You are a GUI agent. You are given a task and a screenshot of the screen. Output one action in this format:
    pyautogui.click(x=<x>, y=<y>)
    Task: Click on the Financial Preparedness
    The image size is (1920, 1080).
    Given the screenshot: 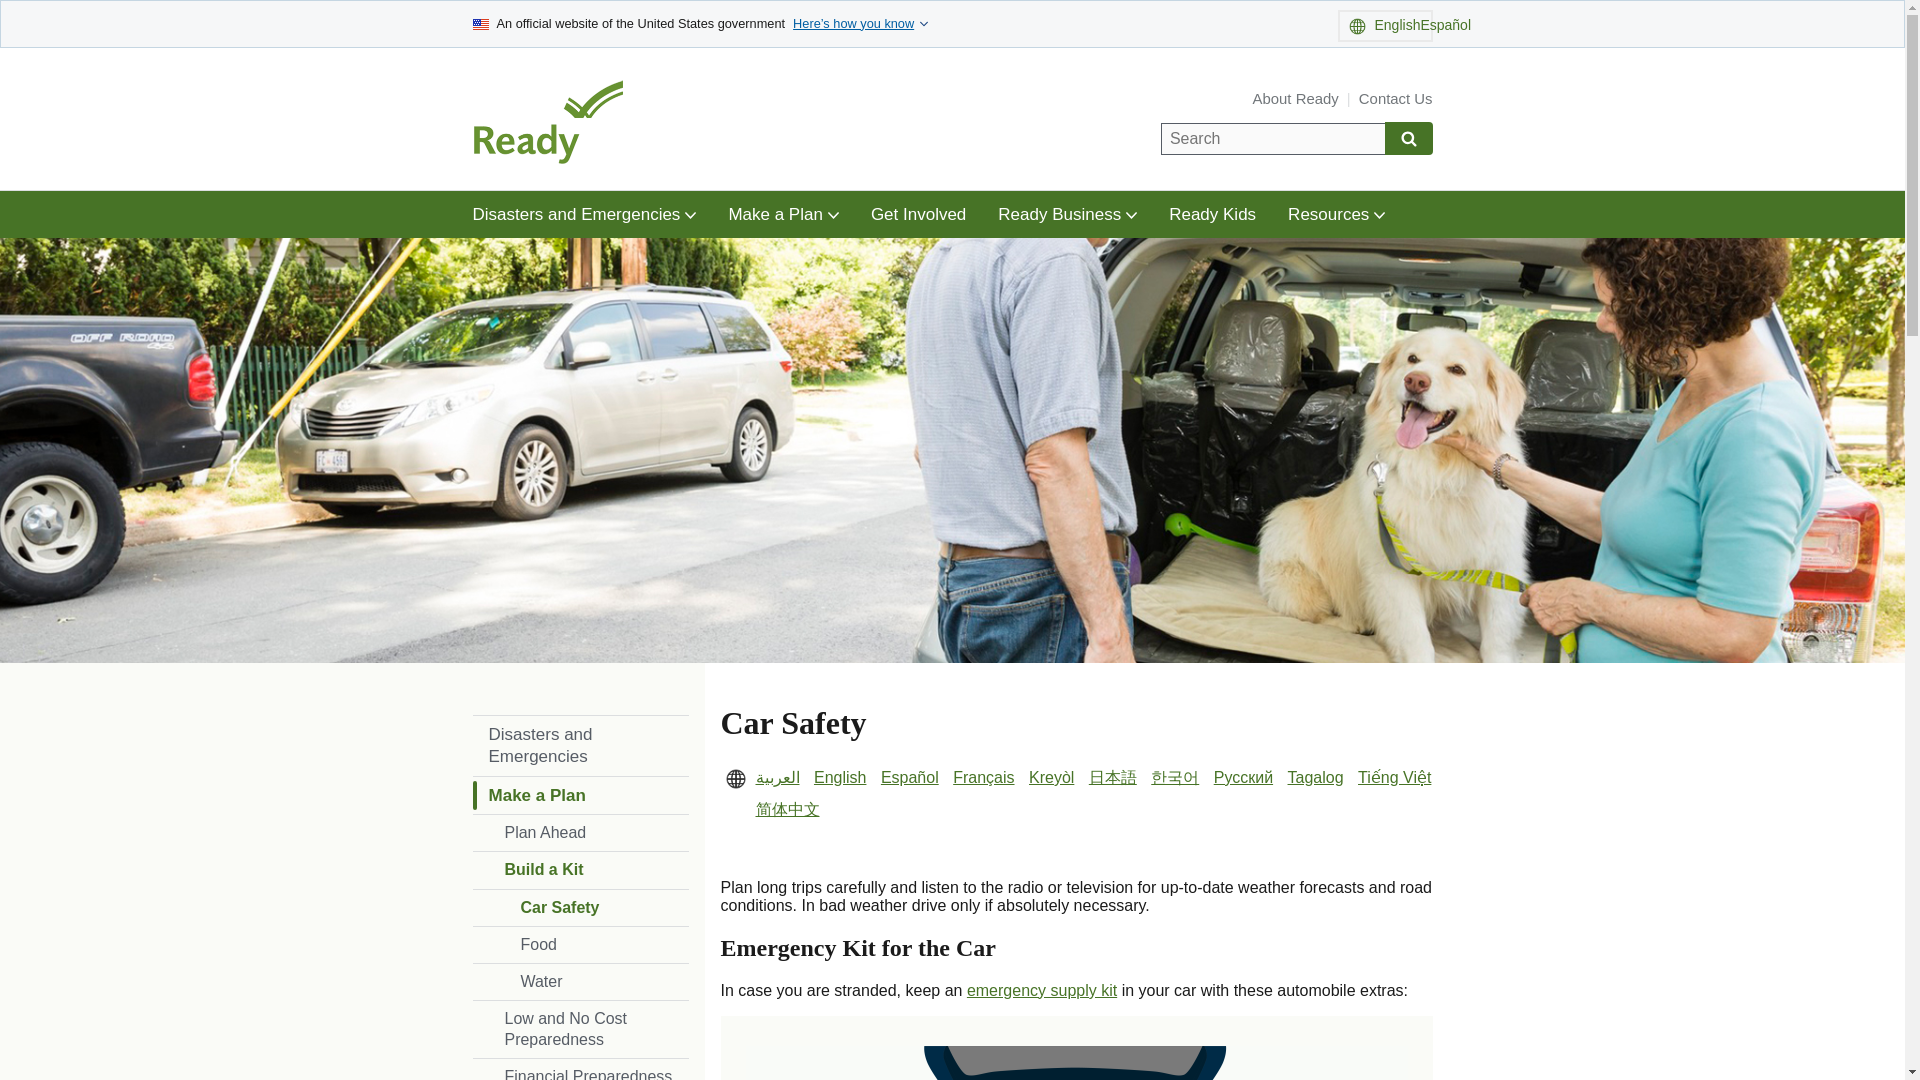 What is the action you would take?
    pyautogui.click(x=580, y=1070)
    